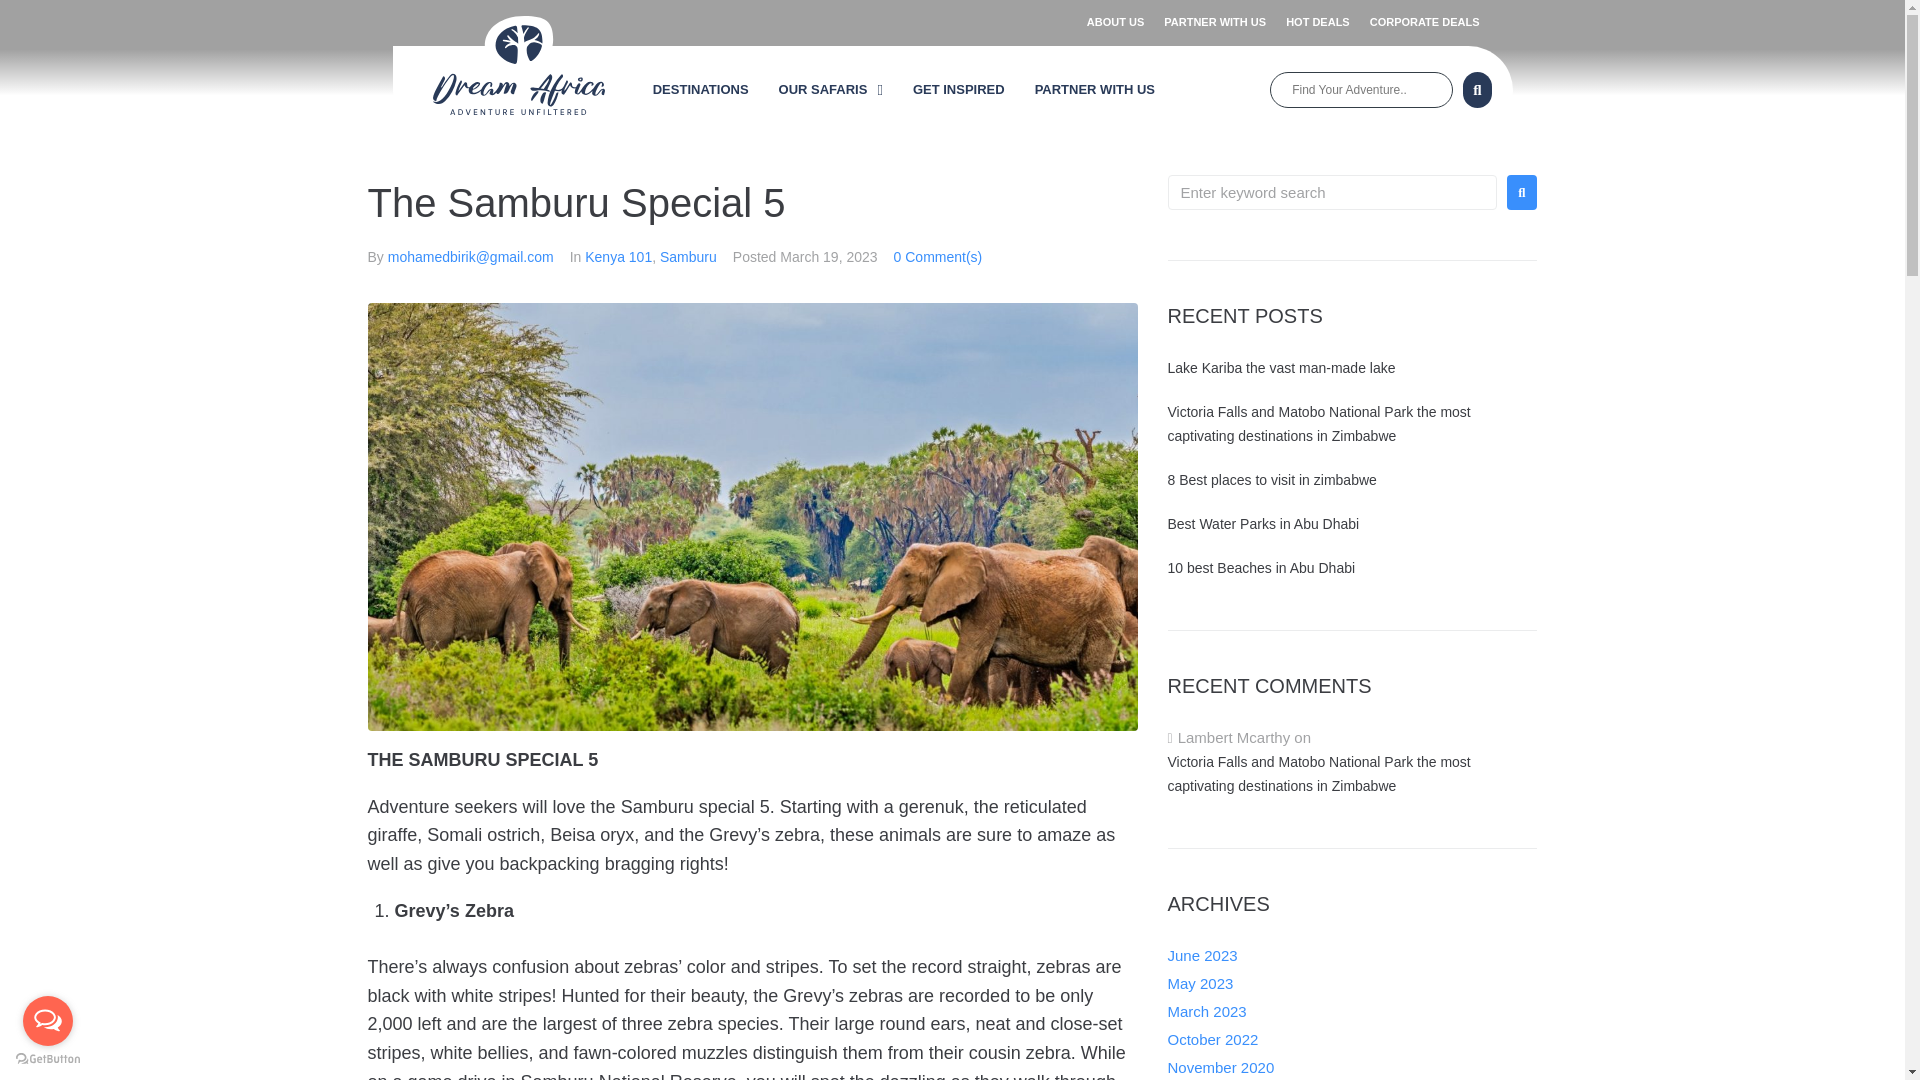 The height and width of the screenshot is (1080, 1920). What do you see at coordinates (1272, 480) in the screenshot?
I see `8 Best places to visit in zimbabwe` at bounding box center [1272, 480].